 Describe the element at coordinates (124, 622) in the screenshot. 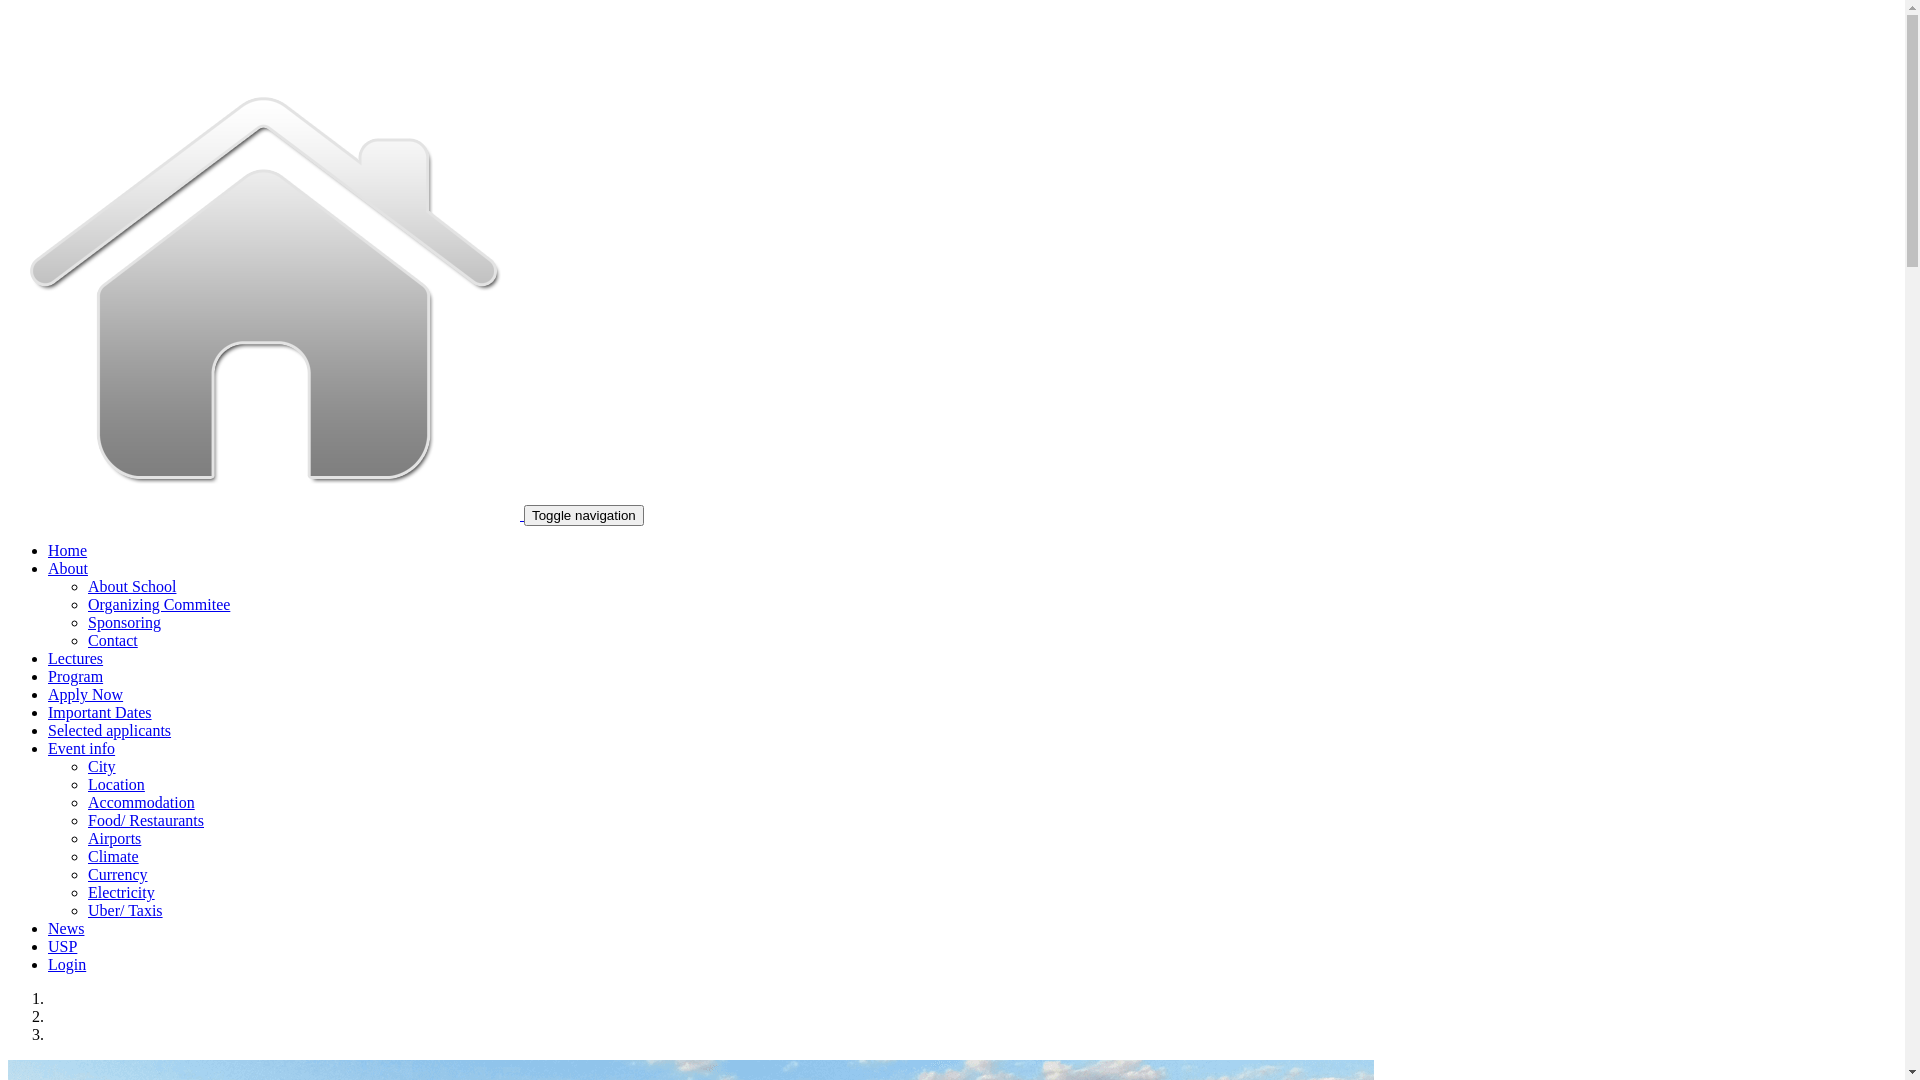

I see `Sponsoring` at that location.